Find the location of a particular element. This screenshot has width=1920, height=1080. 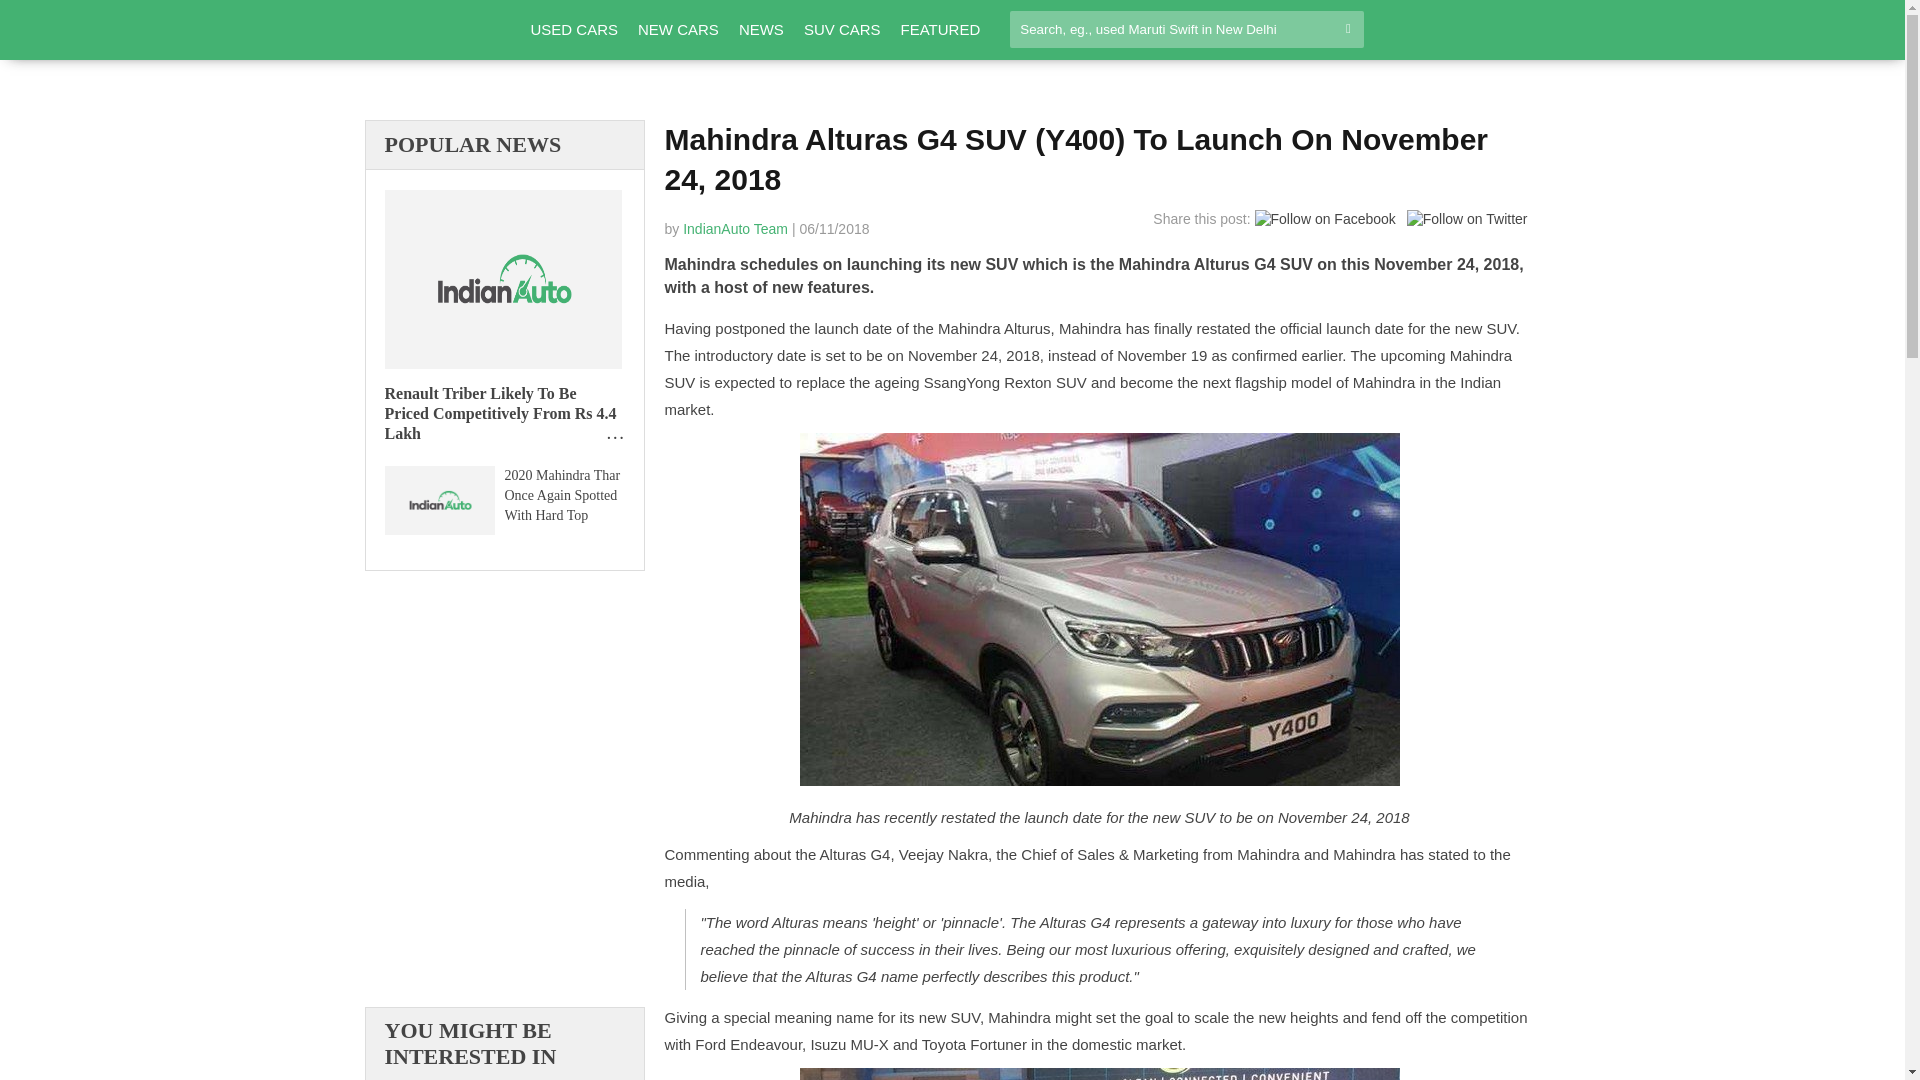

USED CARS is located at coordinates (574, 30).